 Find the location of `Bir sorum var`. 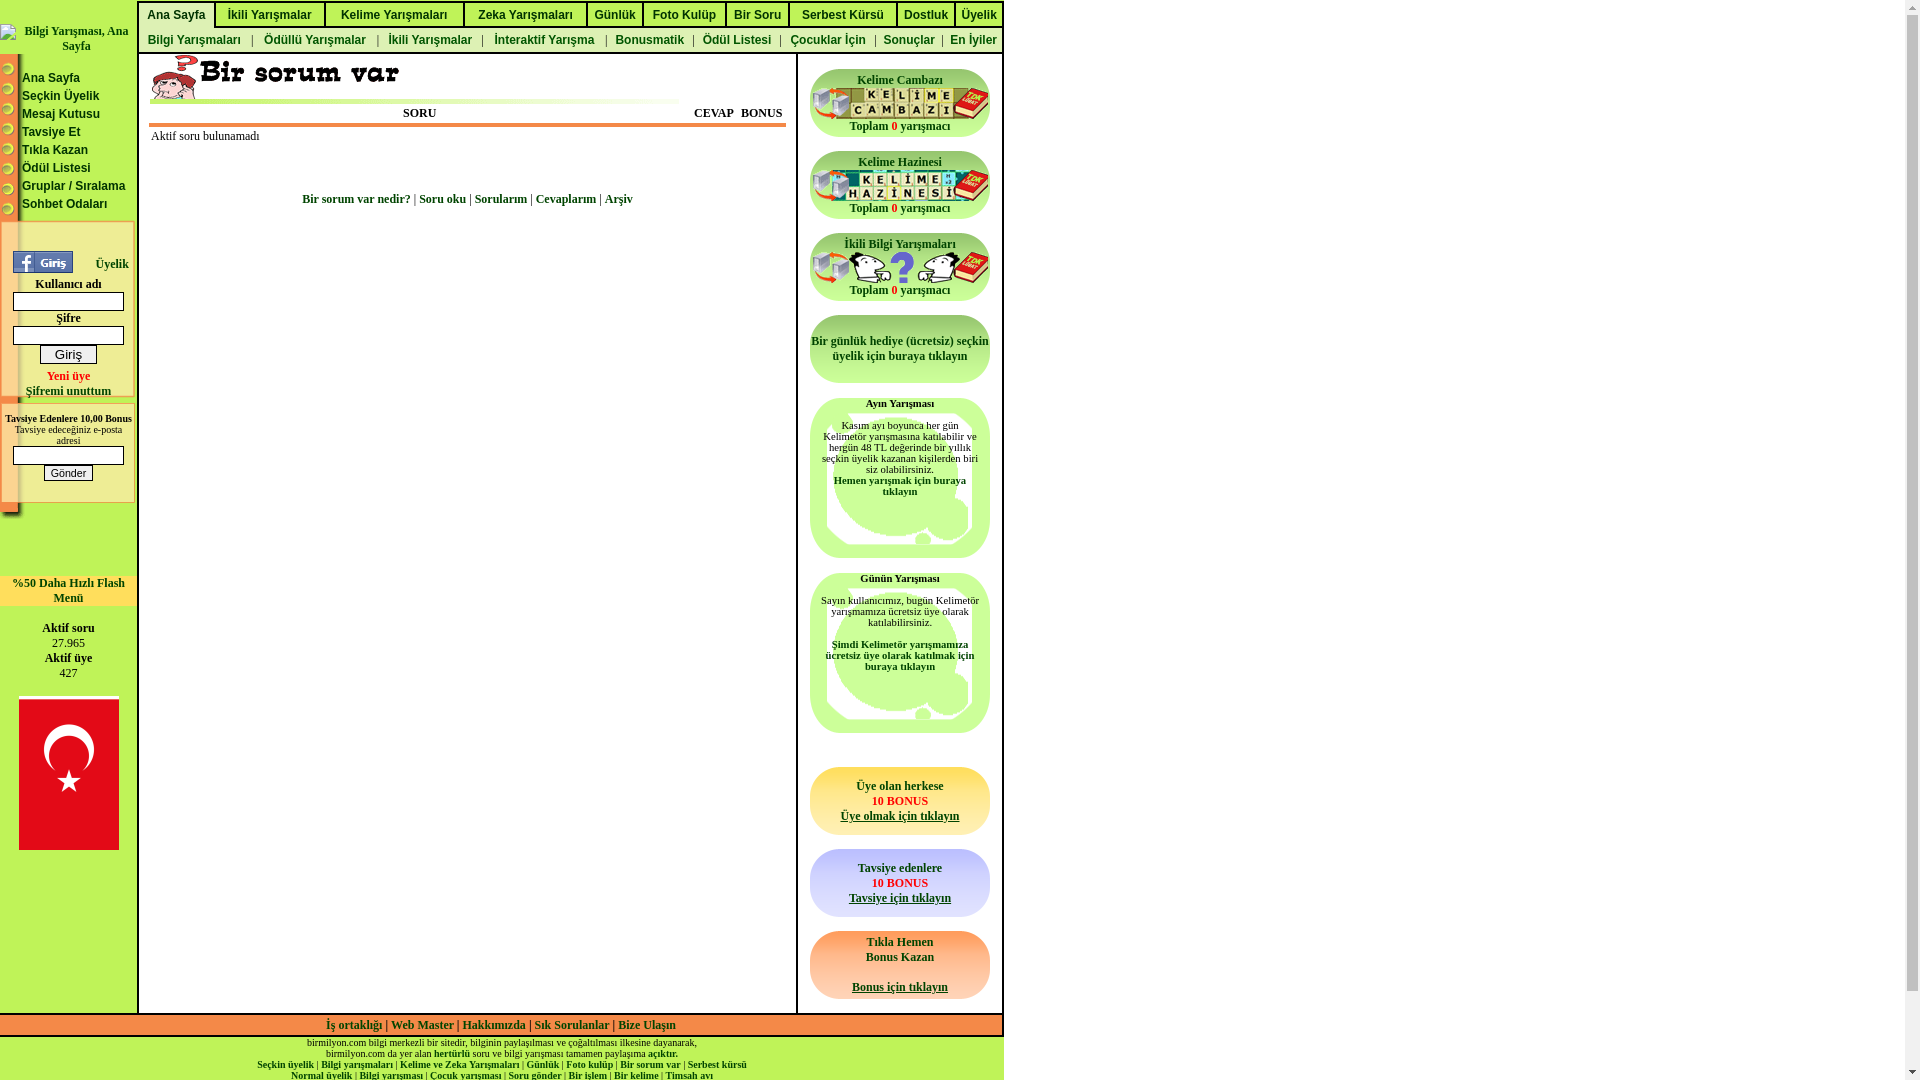

Bir sorum var is located at coordinates (650, 1064).